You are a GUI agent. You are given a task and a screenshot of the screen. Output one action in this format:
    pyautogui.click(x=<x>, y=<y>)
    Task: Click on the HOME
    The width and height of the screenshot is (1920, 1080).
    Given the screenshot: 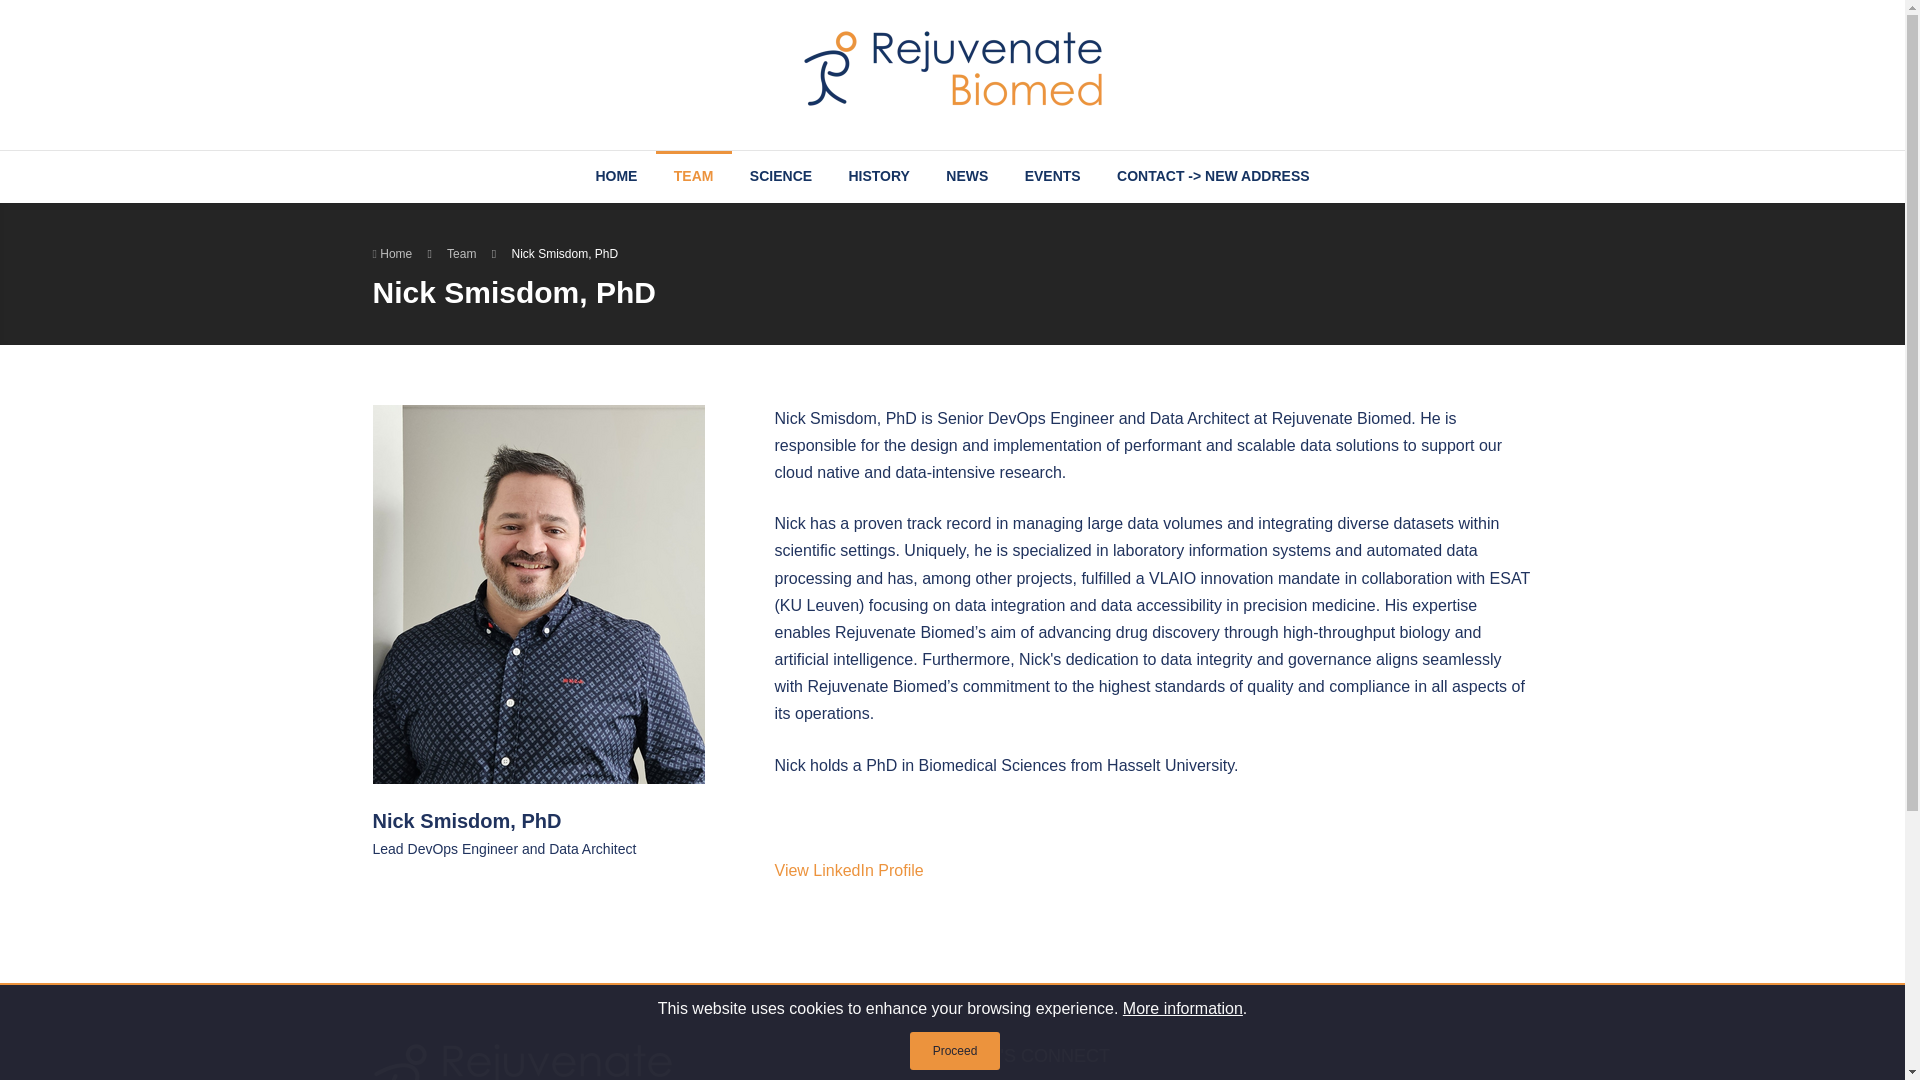 What is the action you would take?
    pyautogui.click(x=616, y=177)
    